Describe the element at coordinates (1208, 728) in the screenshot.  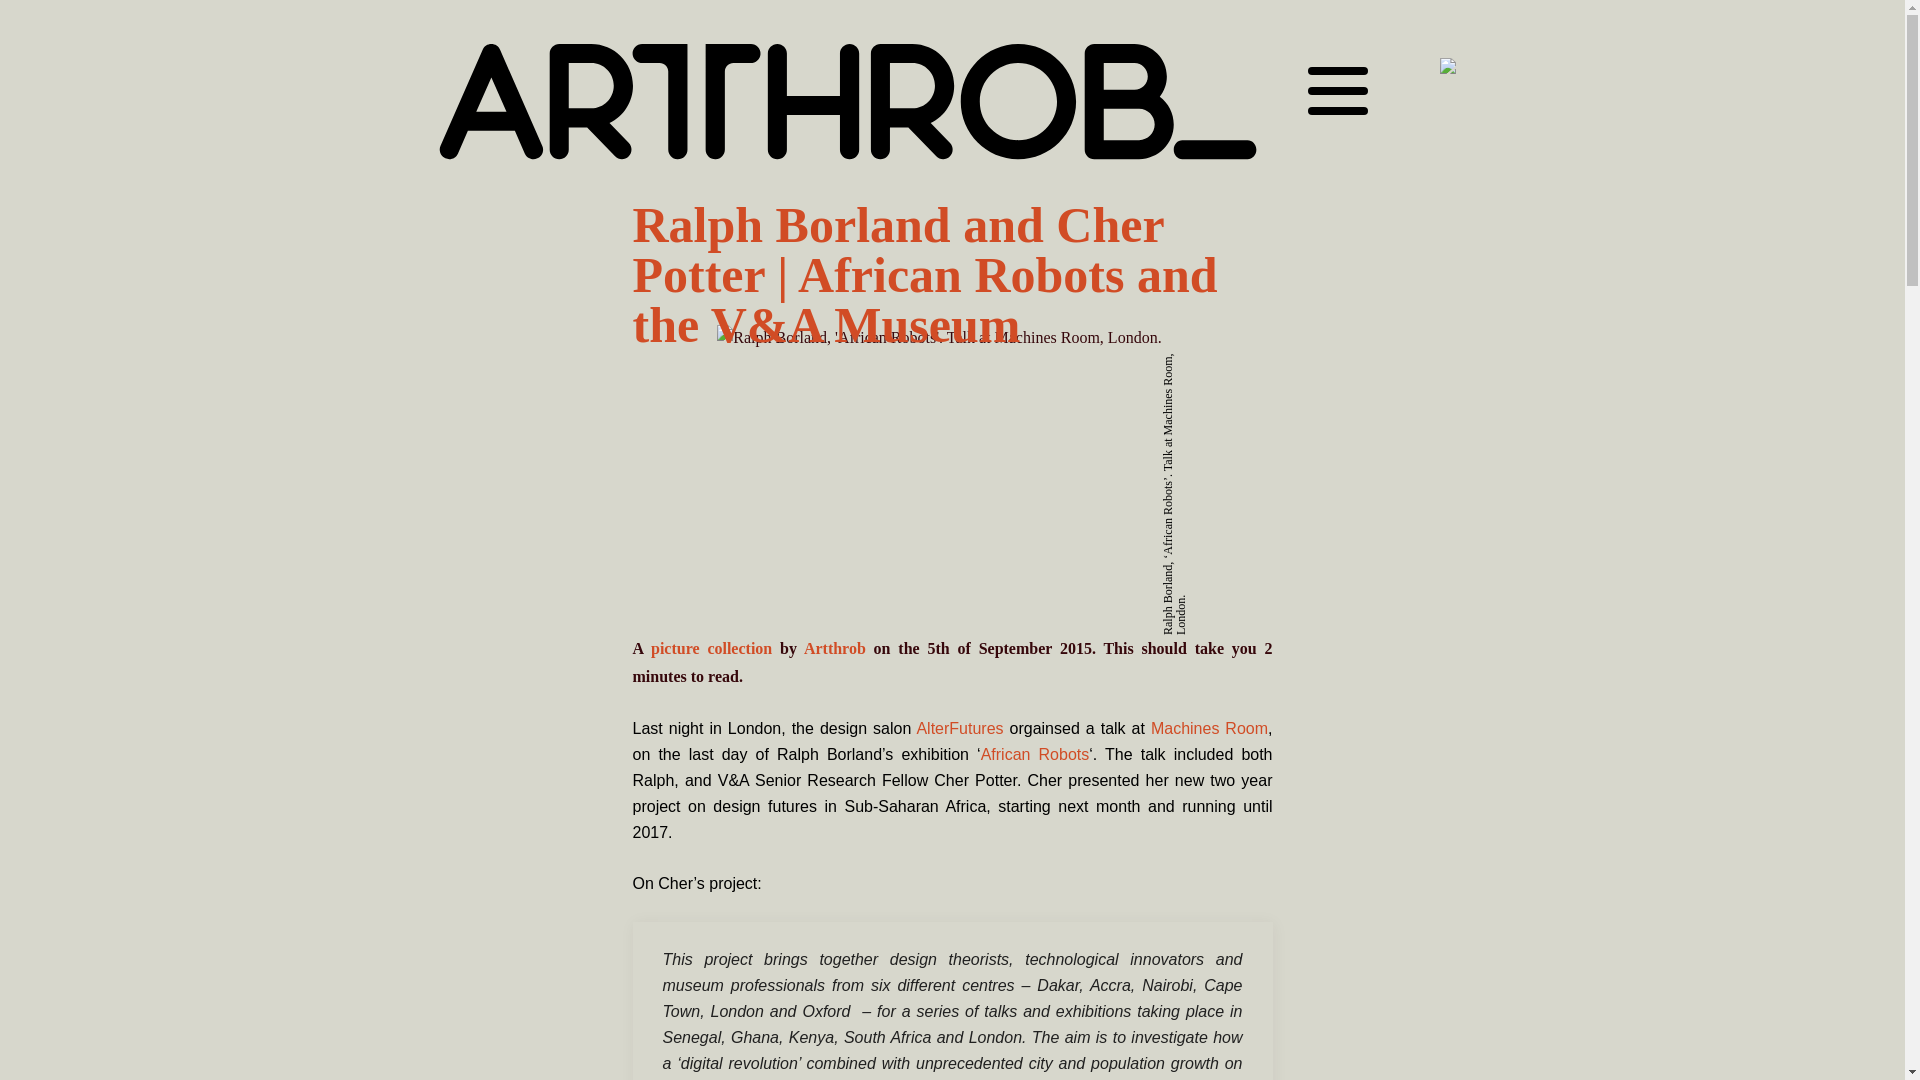
I see `Machines Room` at that location.